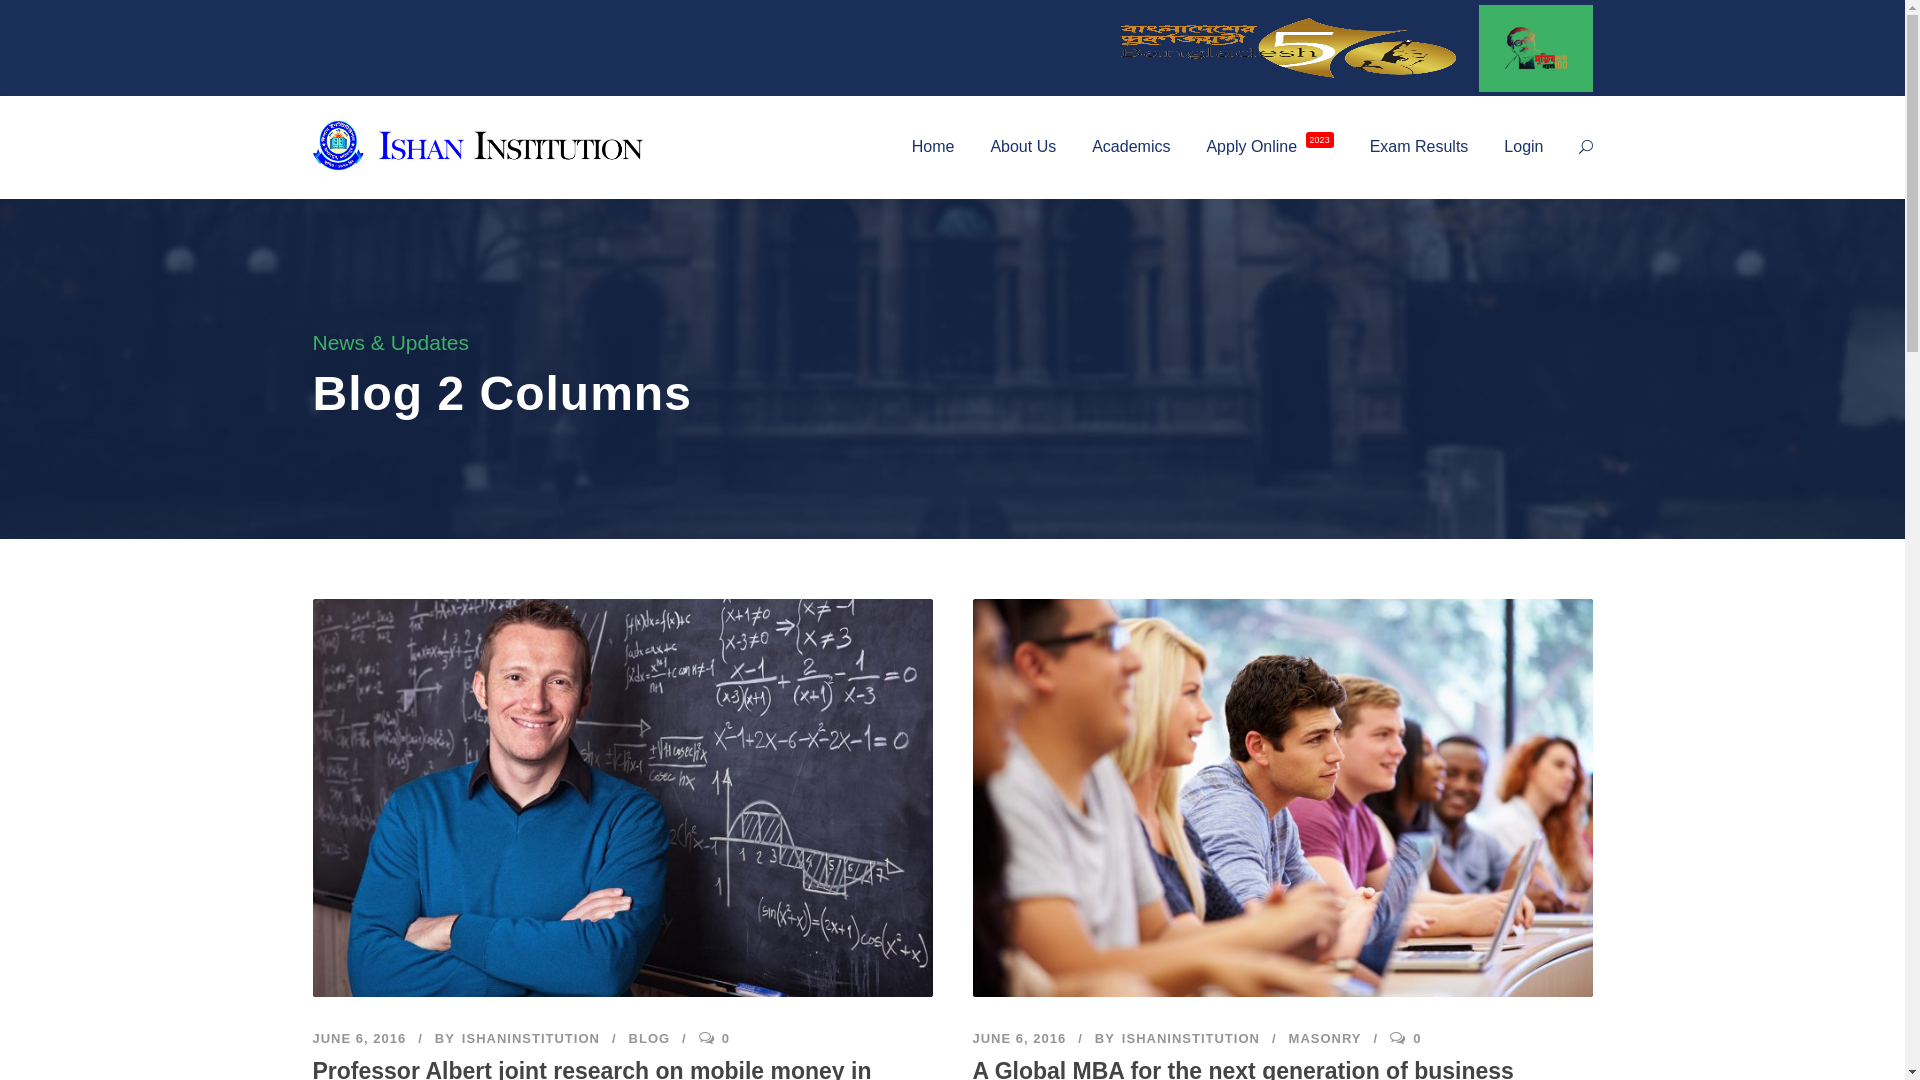 This screenshot has height=1080, width=1920. What do you see at coordinates (1326, 1038) in the screenshot?
I see `MASONRY` at bounding box center [1326, 1038].